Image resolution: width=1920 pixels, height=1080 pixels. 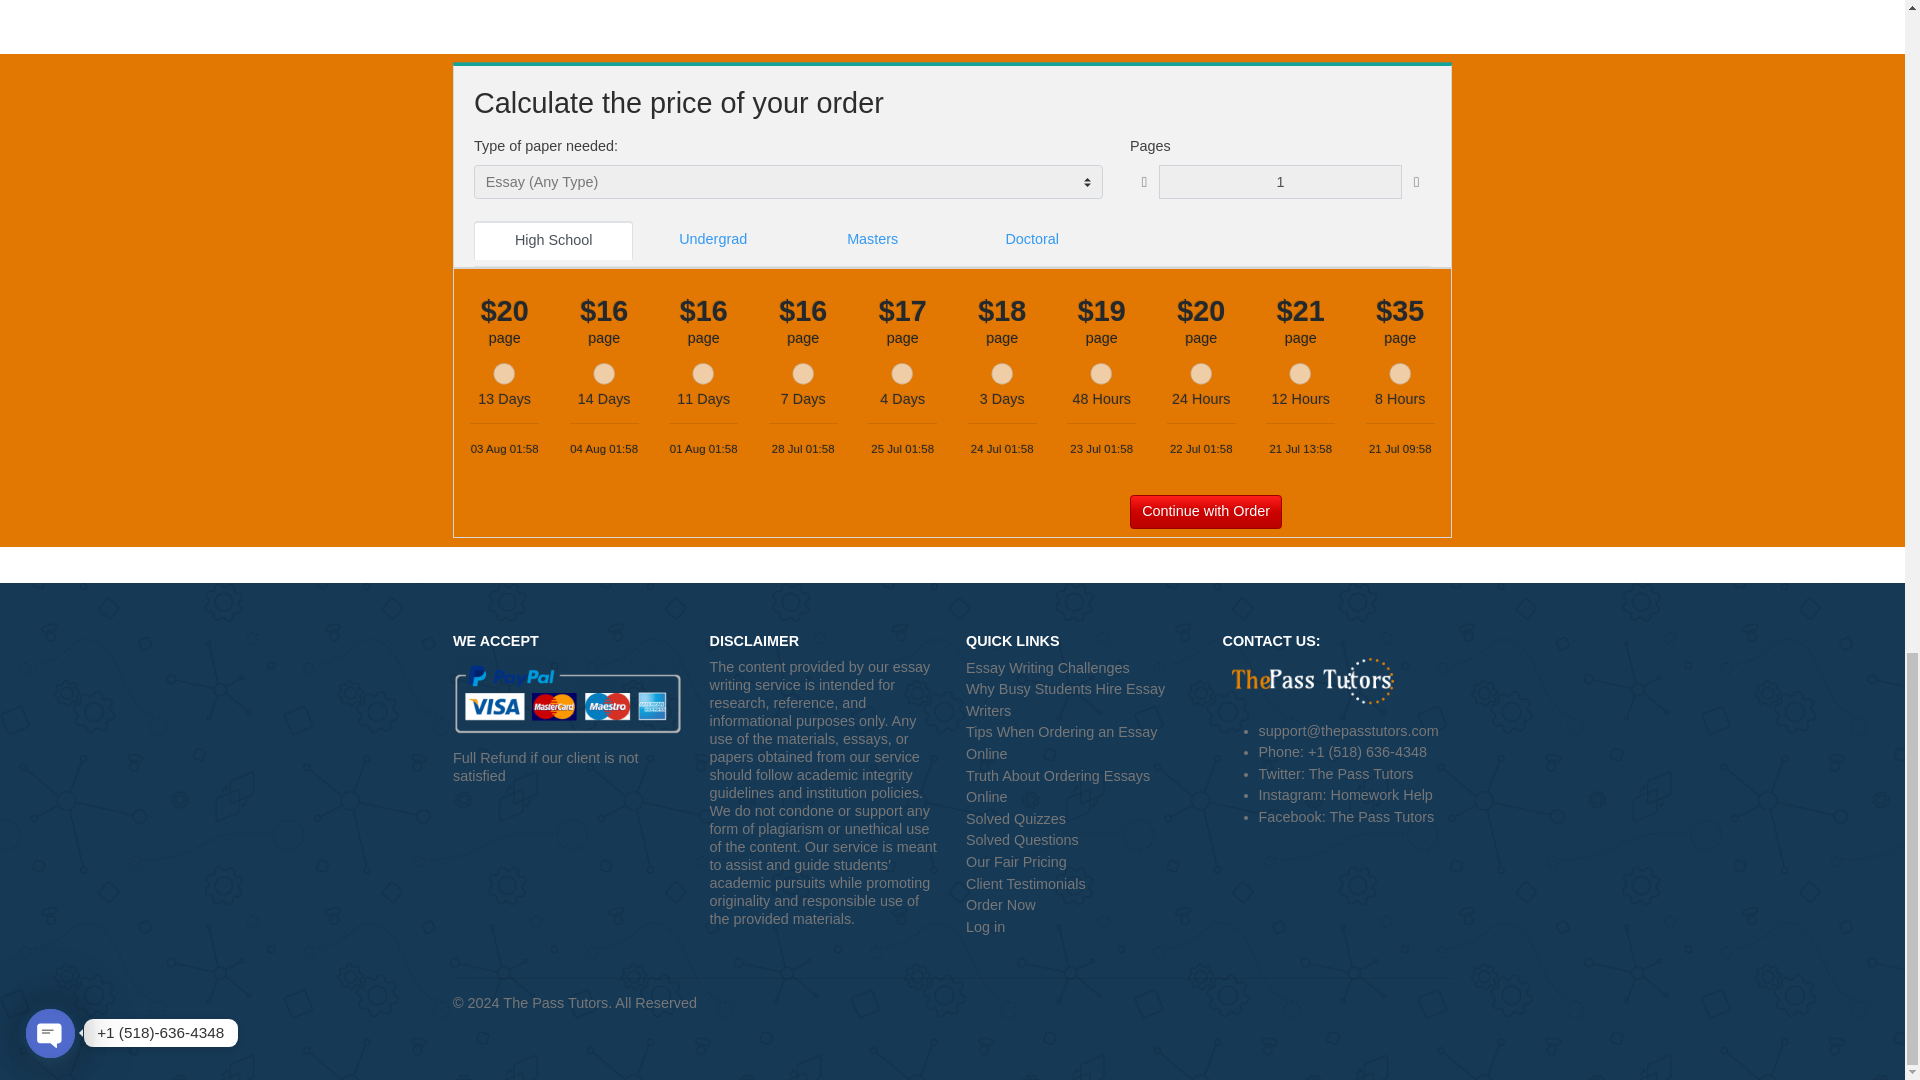 I want to click on Continue with Order, so click(x=1340, y=754).